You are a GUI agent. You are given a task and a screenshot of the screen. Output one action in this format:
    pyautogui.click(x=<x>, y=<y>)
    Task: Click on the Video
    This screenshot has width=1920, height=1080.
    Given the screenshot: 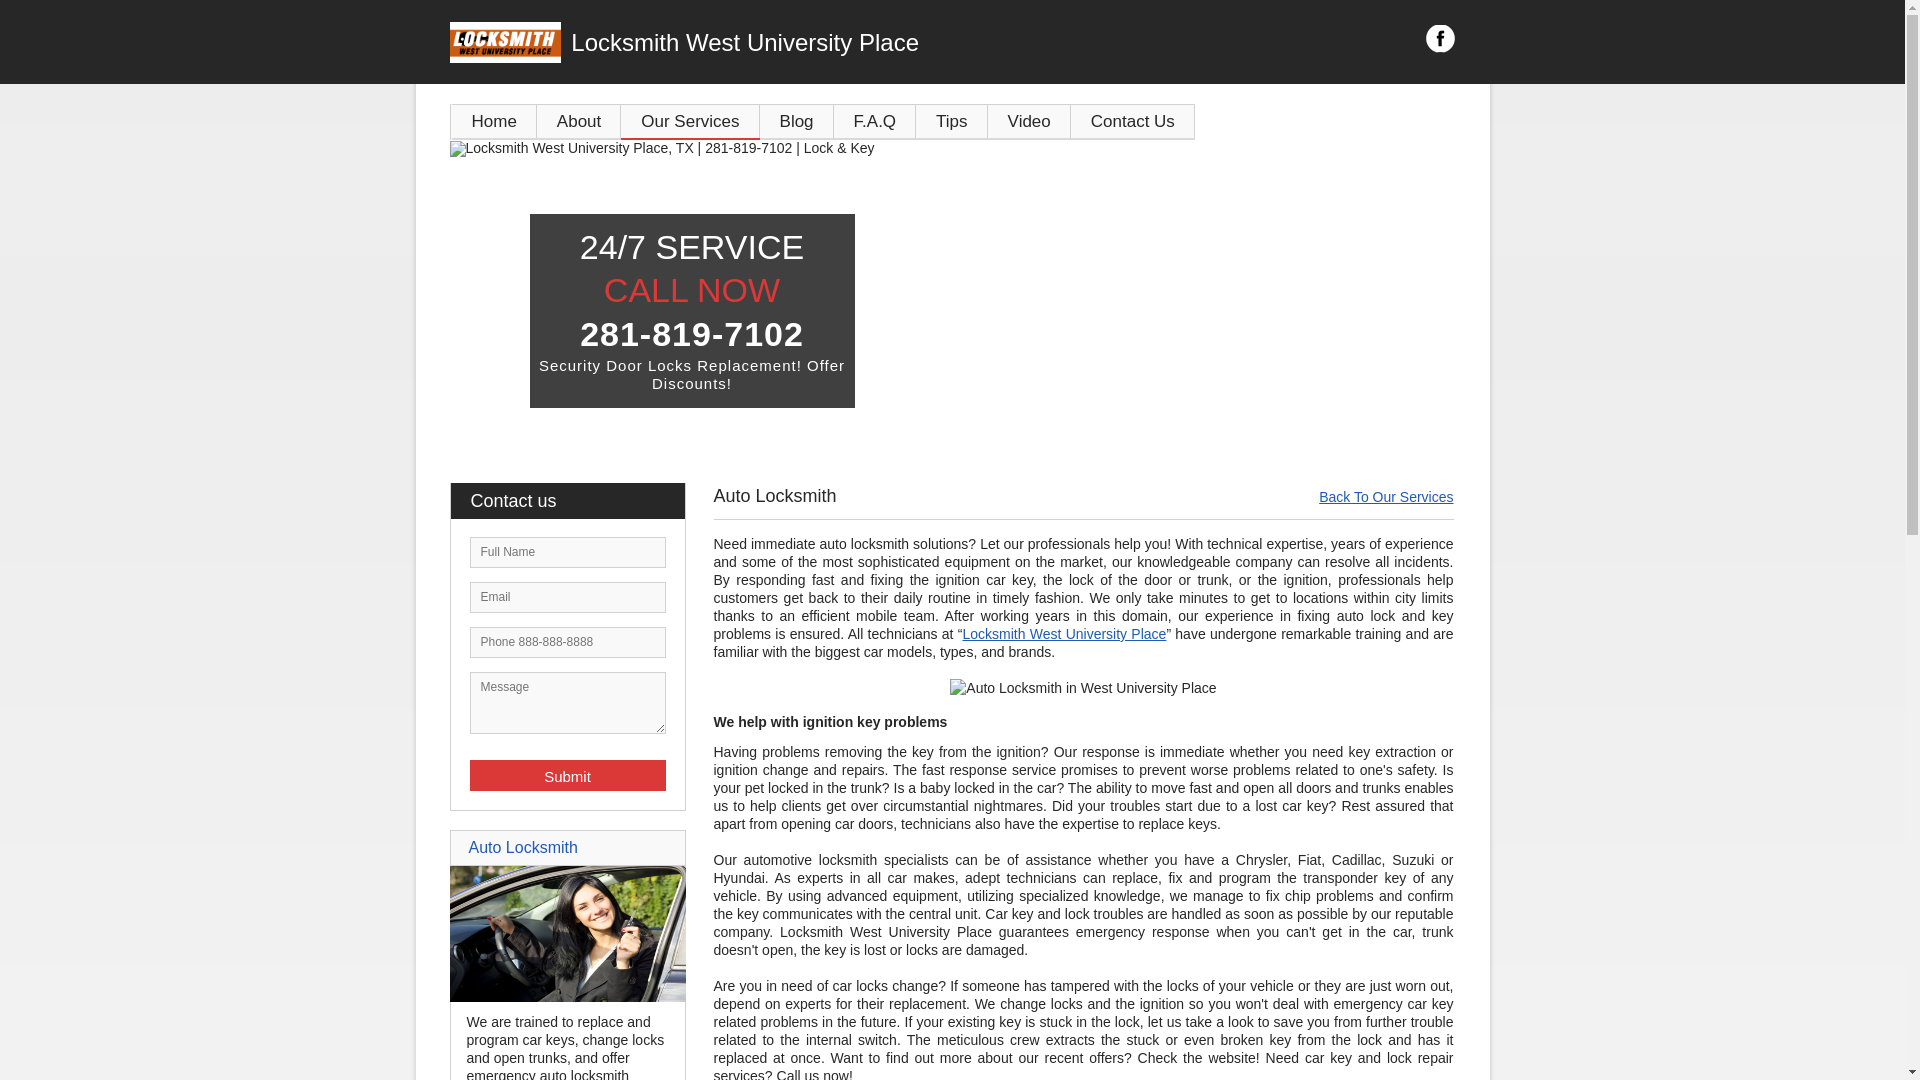 What is the action you would take?
    pyautogui.click(x=1029, y=122)
    